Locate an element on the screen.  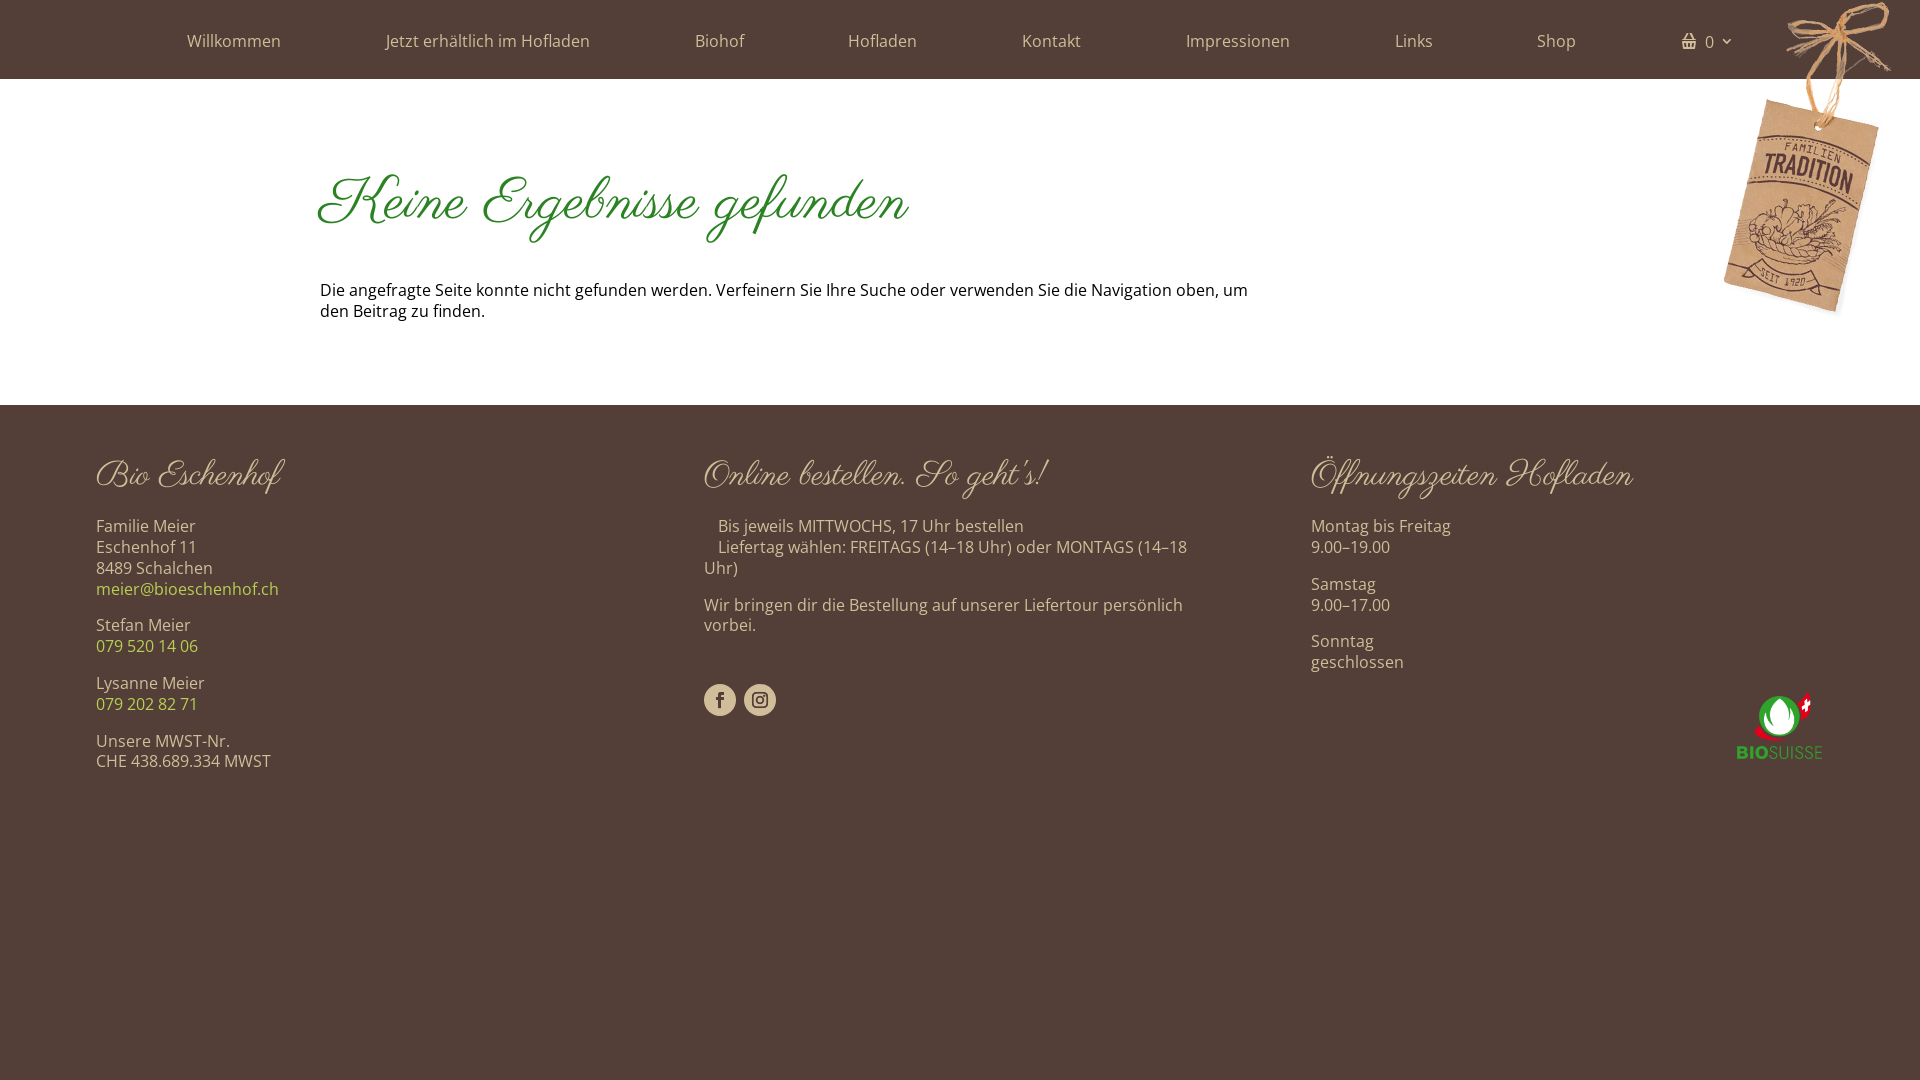
Biohof is located at coordinates (718, 46).